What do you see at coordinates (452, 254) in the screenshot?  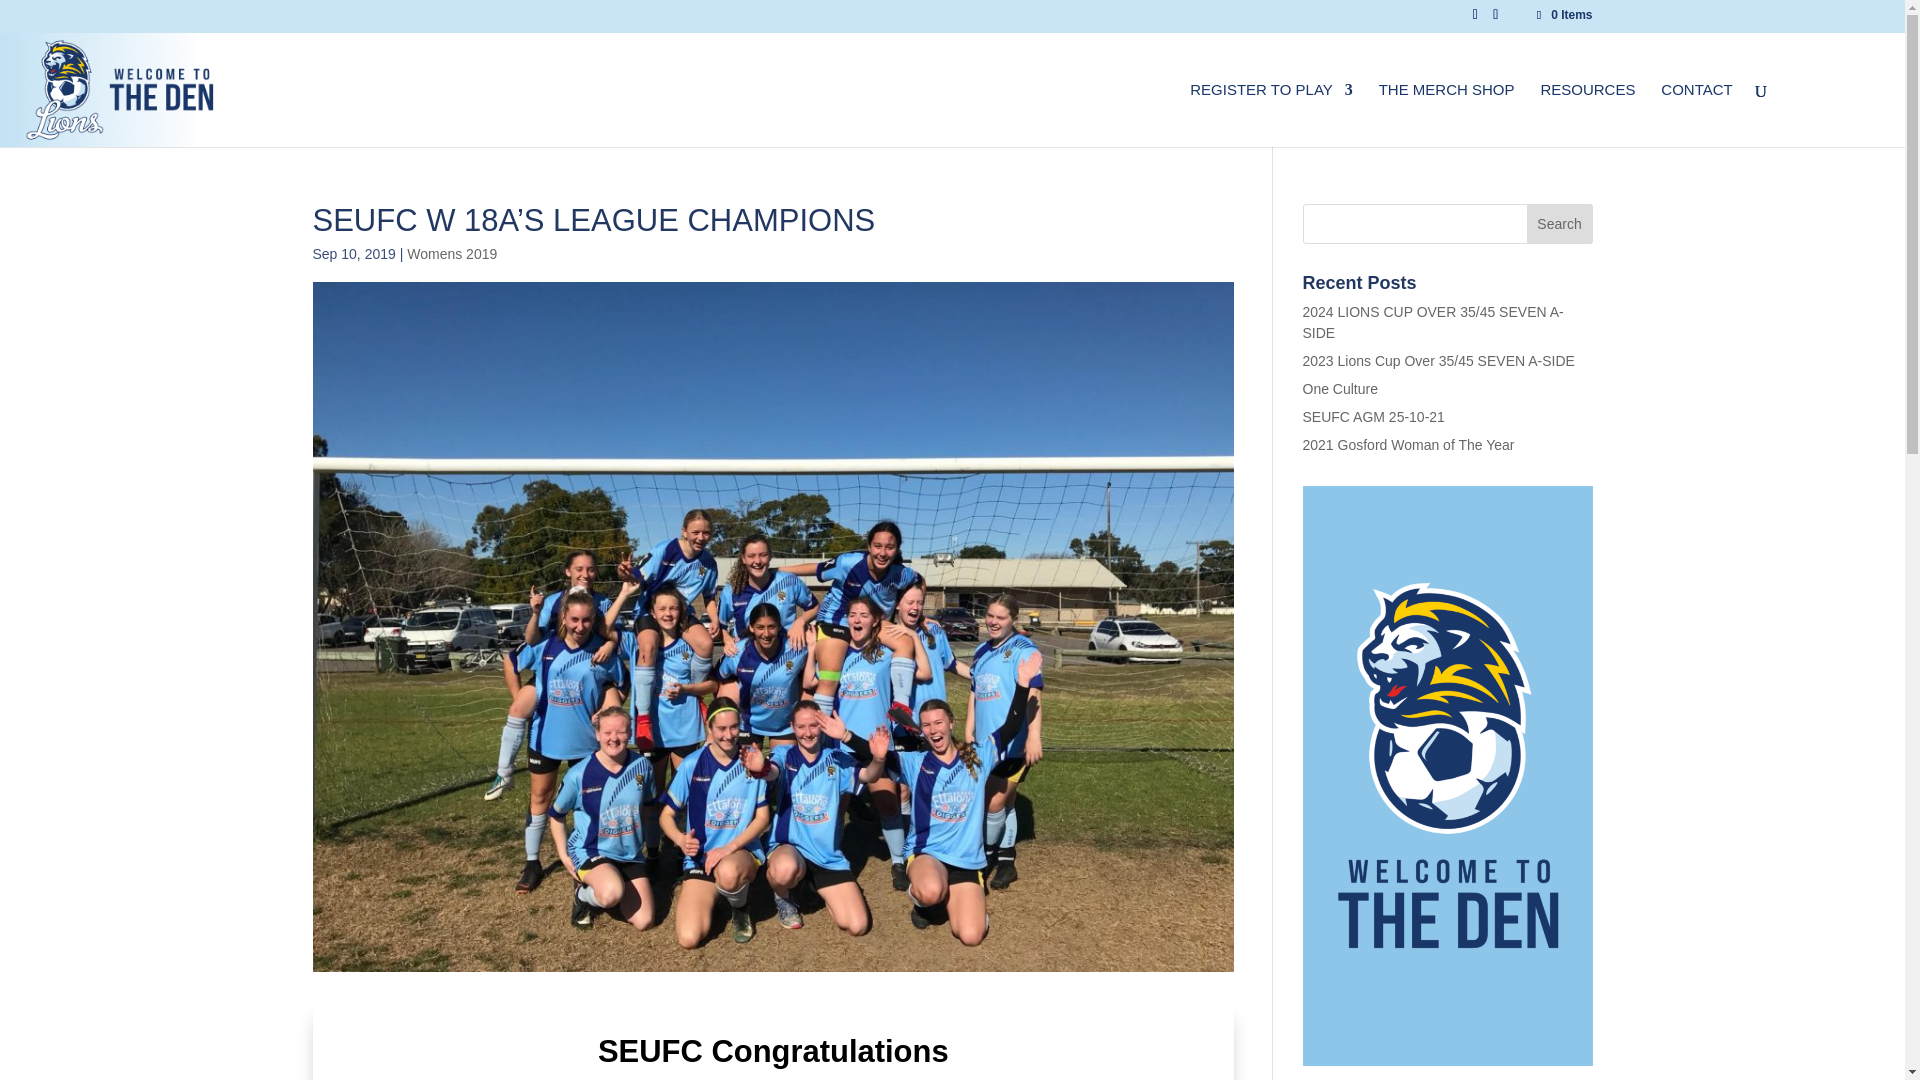 I see `Womens 2019` at bounding box center [452, 254].